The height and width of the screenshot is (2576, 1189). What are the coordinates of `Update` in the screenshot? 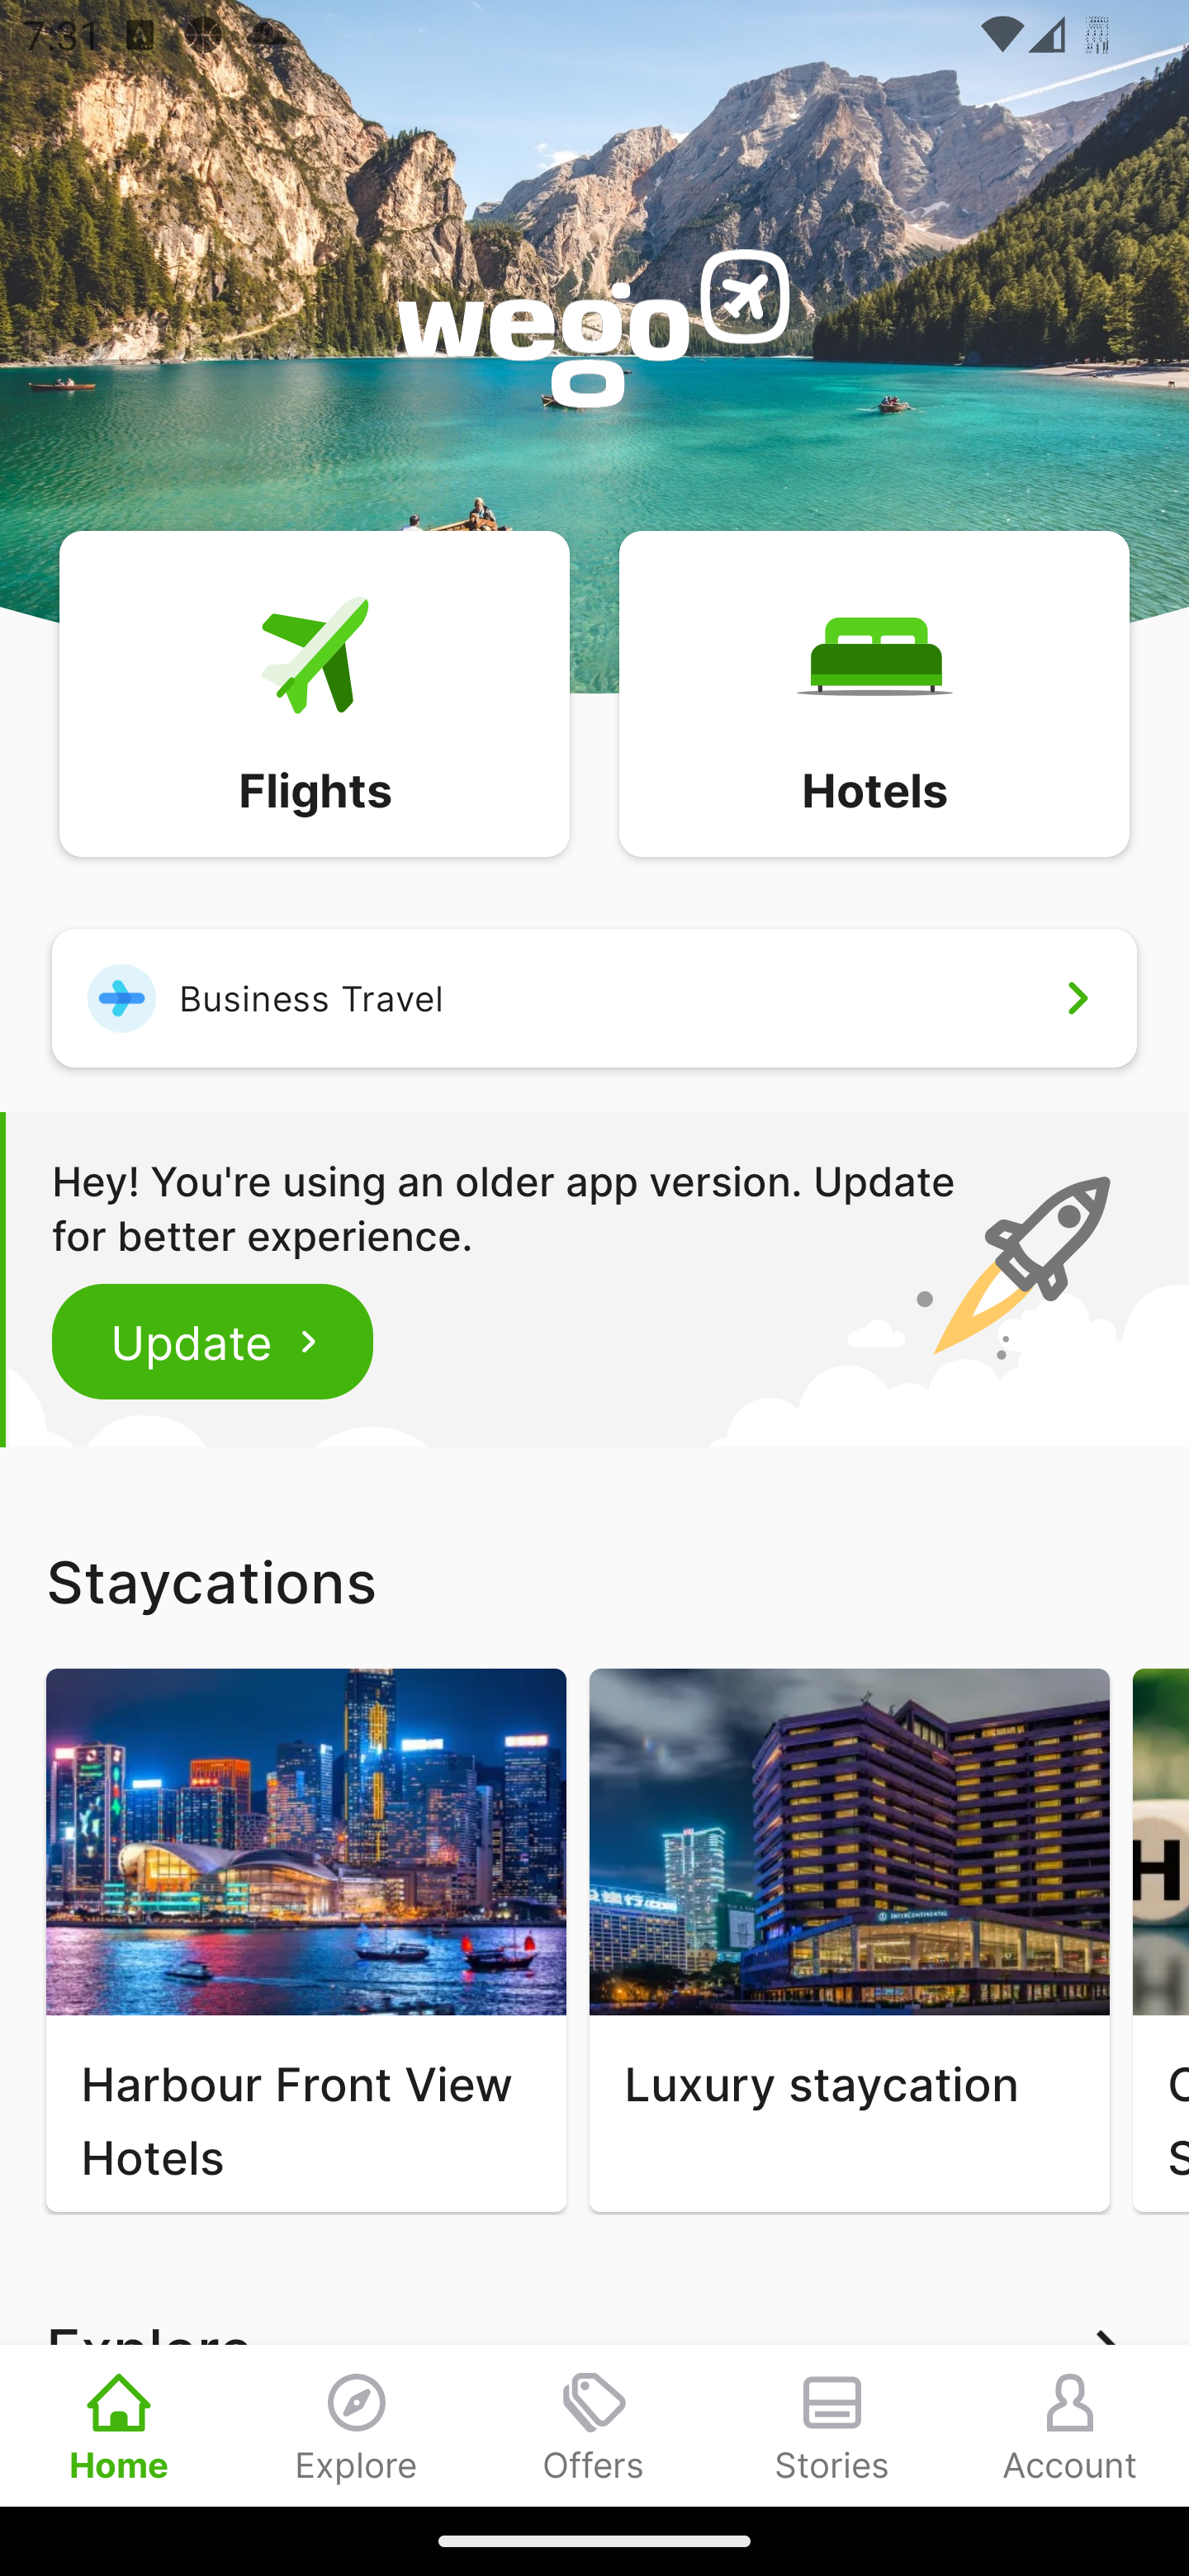 It's located at (213, 1341).